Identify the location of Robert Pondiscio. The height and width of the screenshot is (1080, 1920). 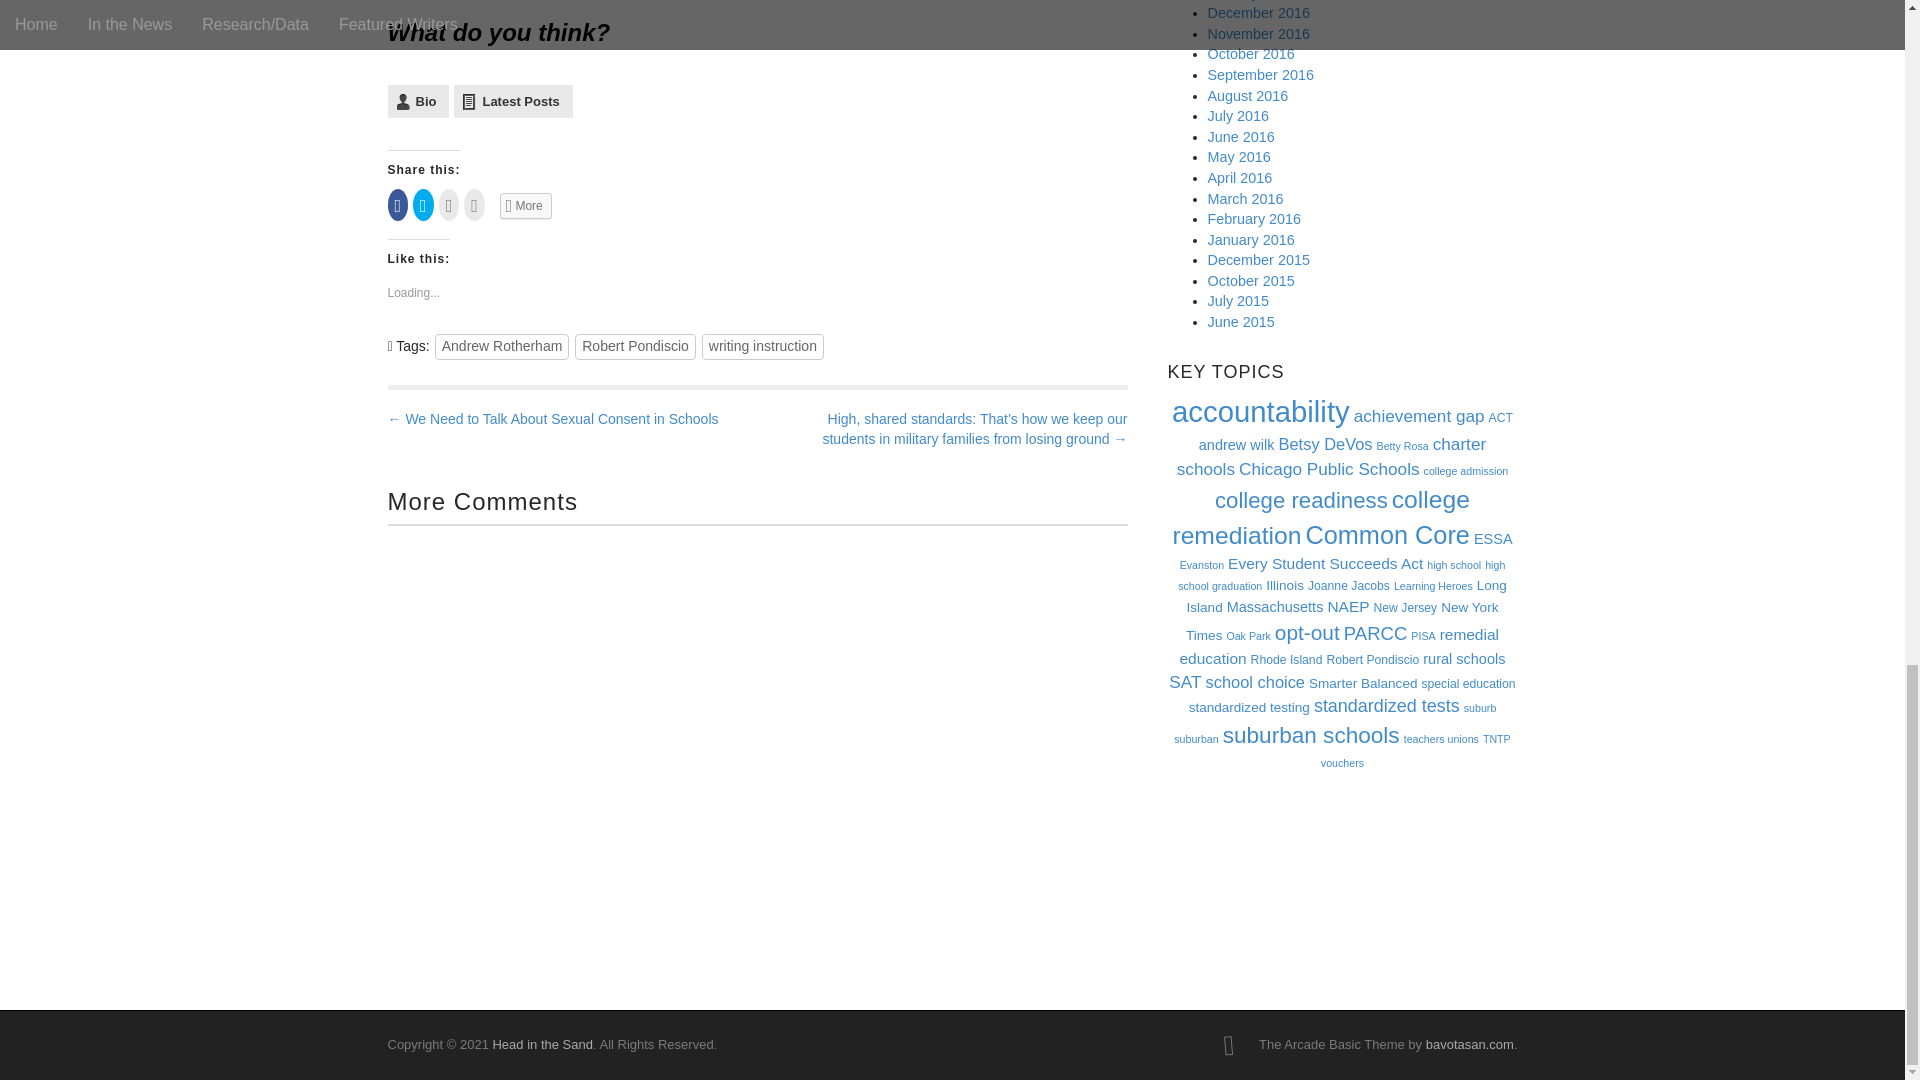
(634, 346).